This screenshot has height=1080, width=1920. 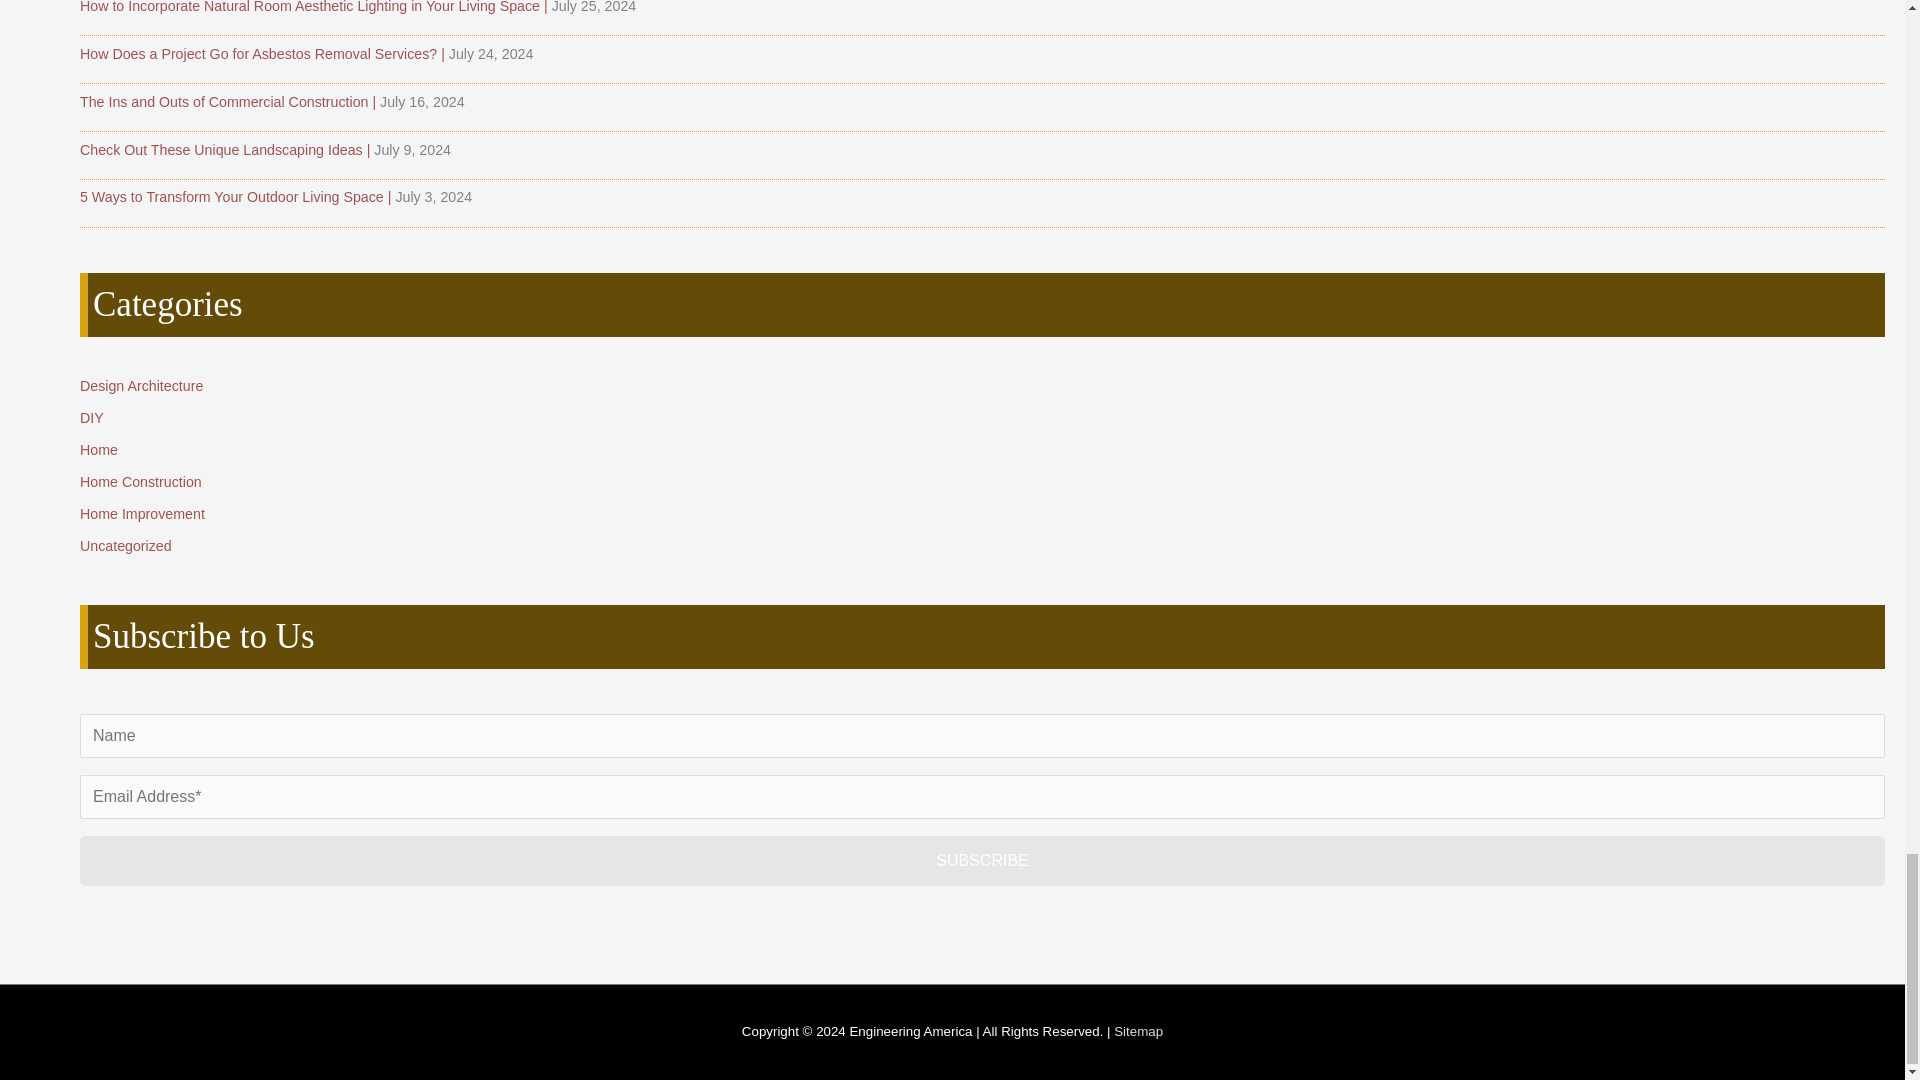 What do you see at coordinates (264, 54) in the screenshot?
I see `How Does a Project Go for Asbestos Removal Services?` at bounding box center [264, 54].